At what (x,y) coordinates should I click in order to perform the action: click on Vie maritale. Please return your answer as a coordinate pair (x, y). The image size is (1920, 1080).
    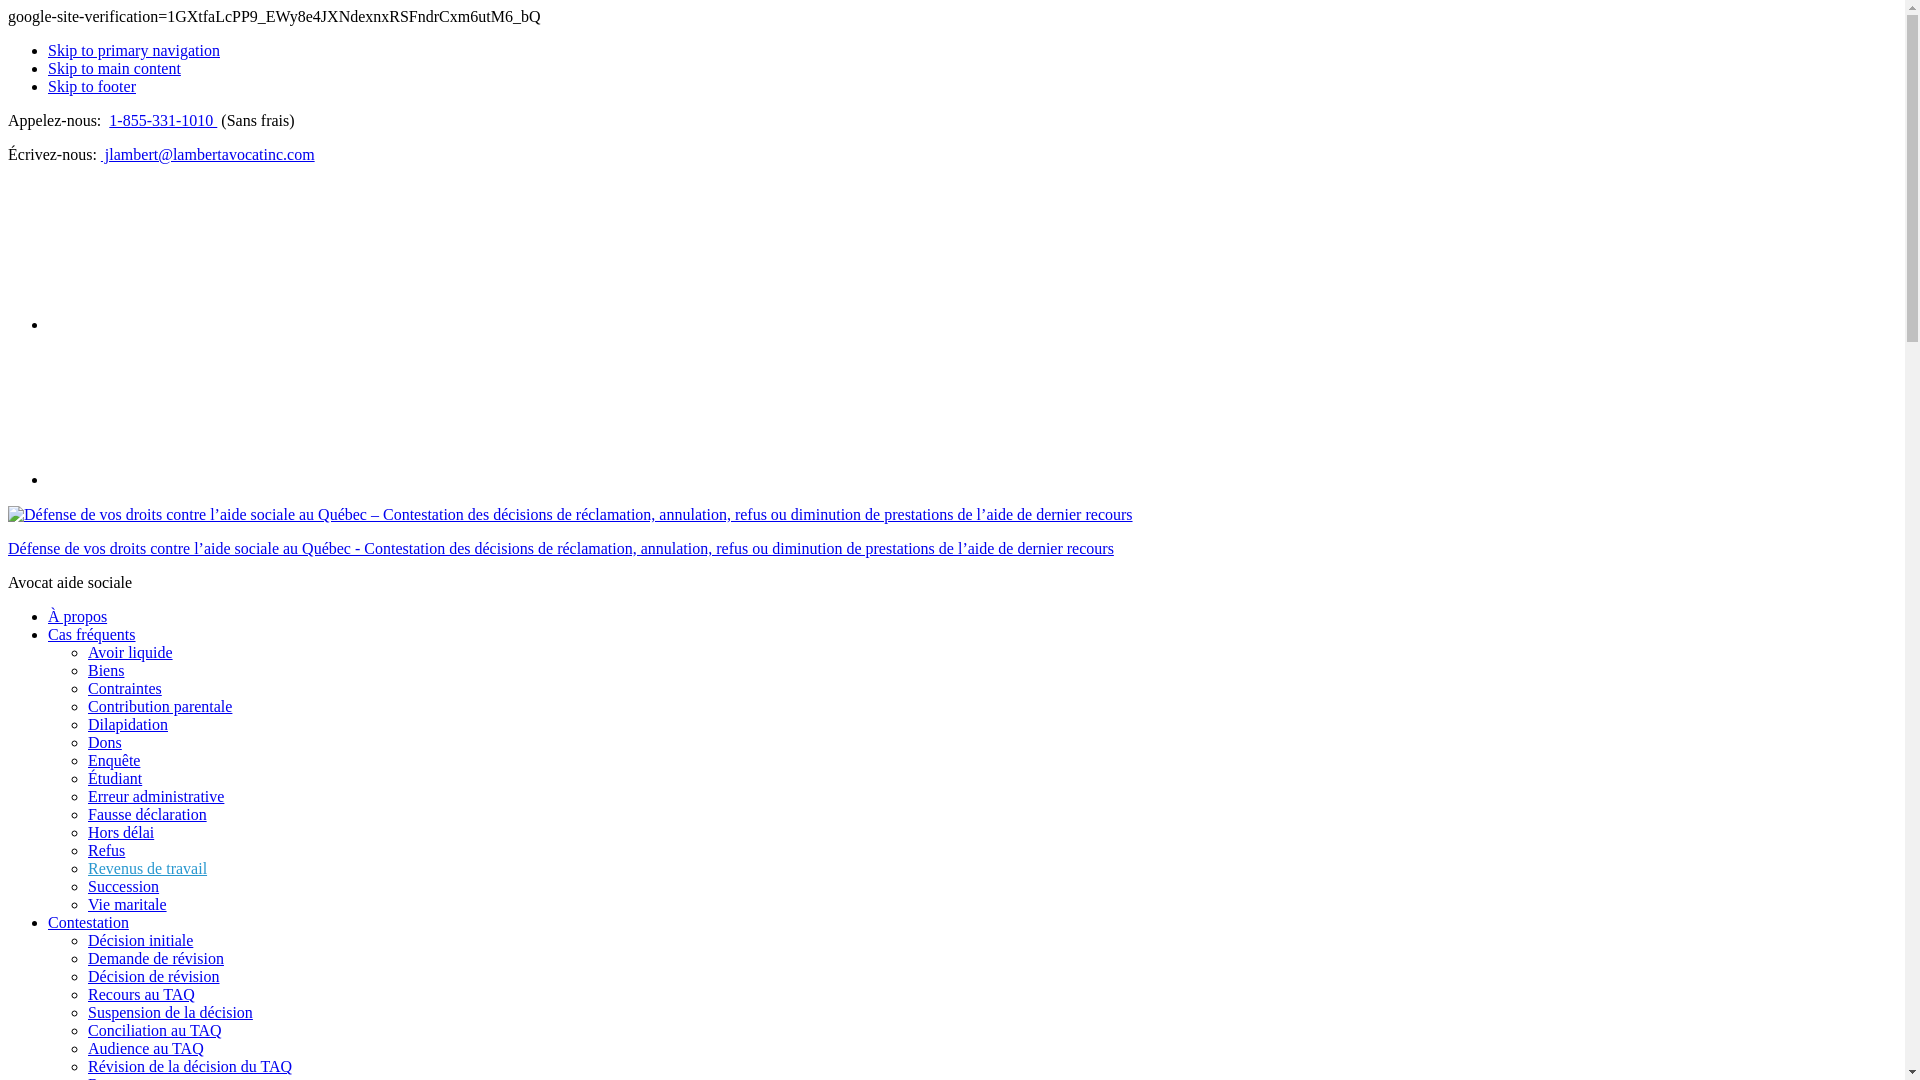
    Looking at the image, I should click on (128, 904).